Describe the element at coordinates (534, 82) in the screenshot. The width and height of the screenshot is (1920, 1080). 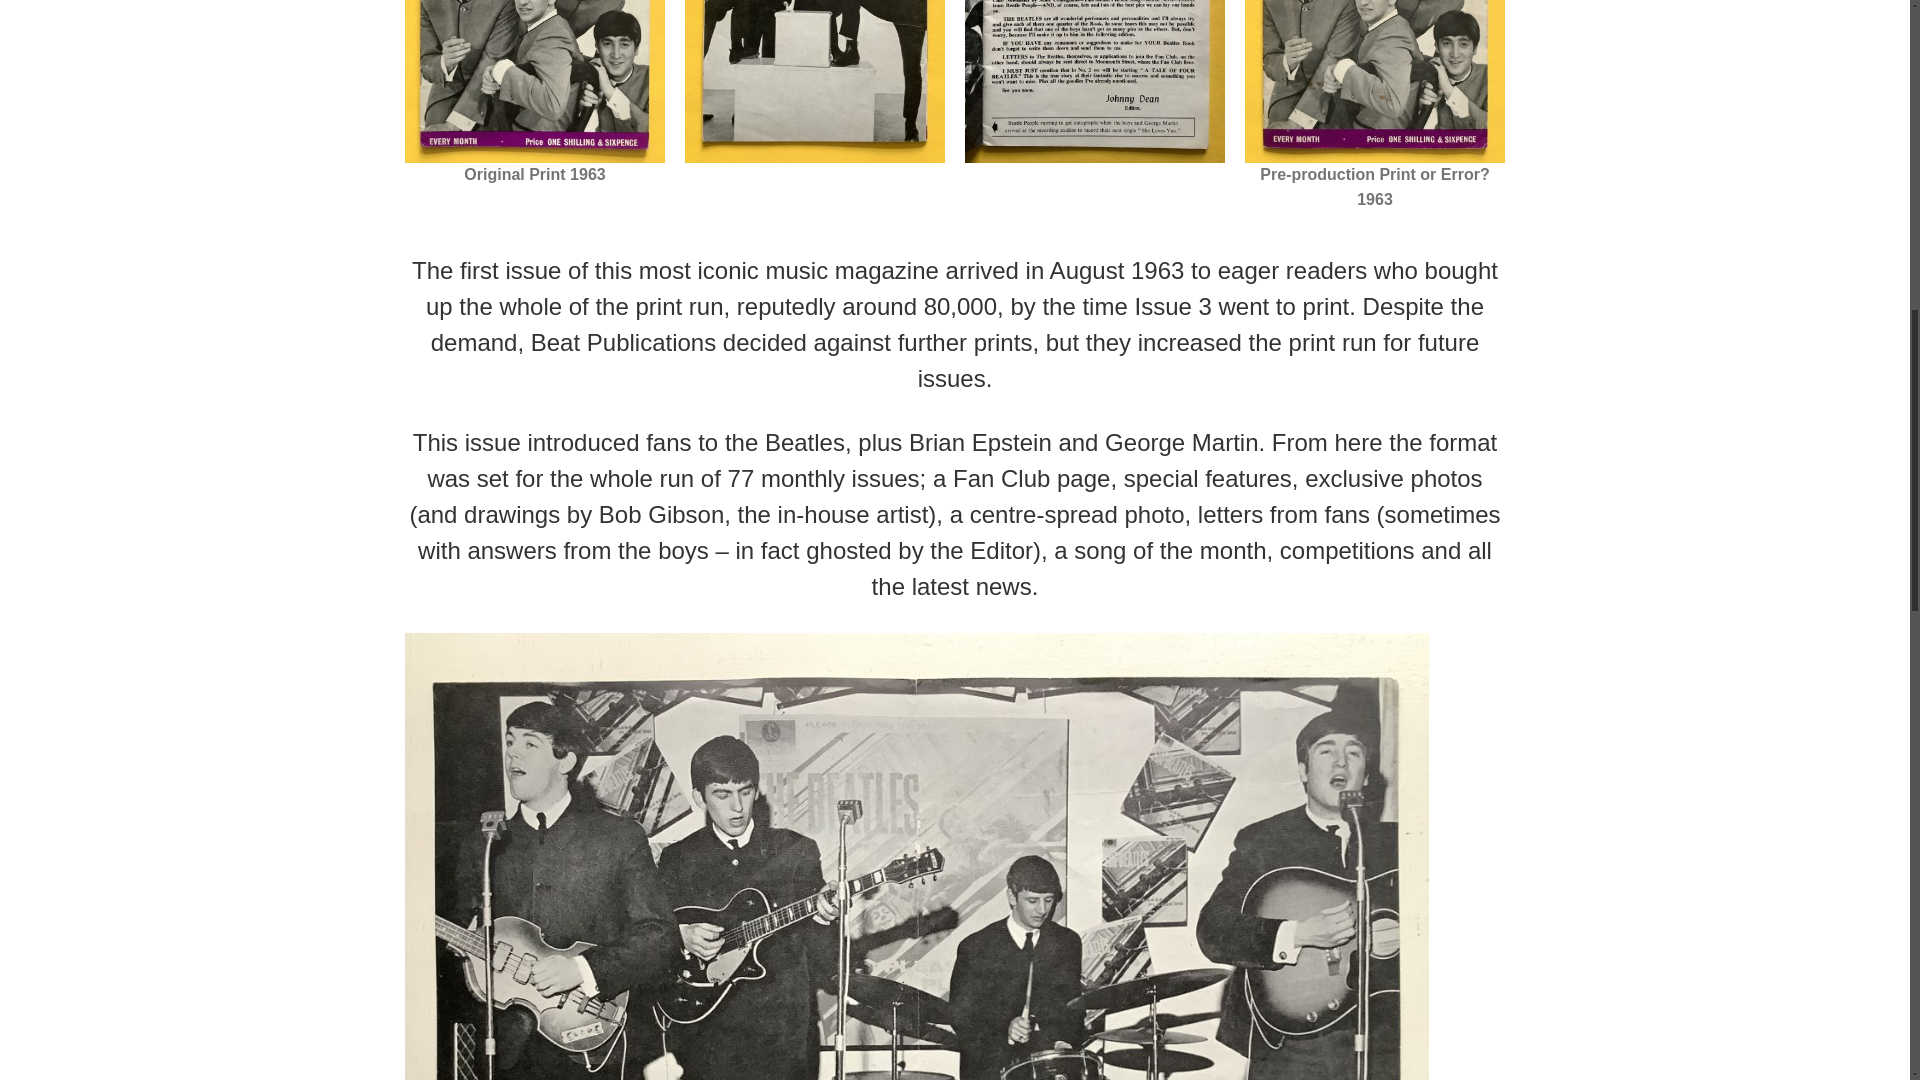
I see `3F06849A-99A3-48AA-B25D-09B5D80DFBA4` at that location.